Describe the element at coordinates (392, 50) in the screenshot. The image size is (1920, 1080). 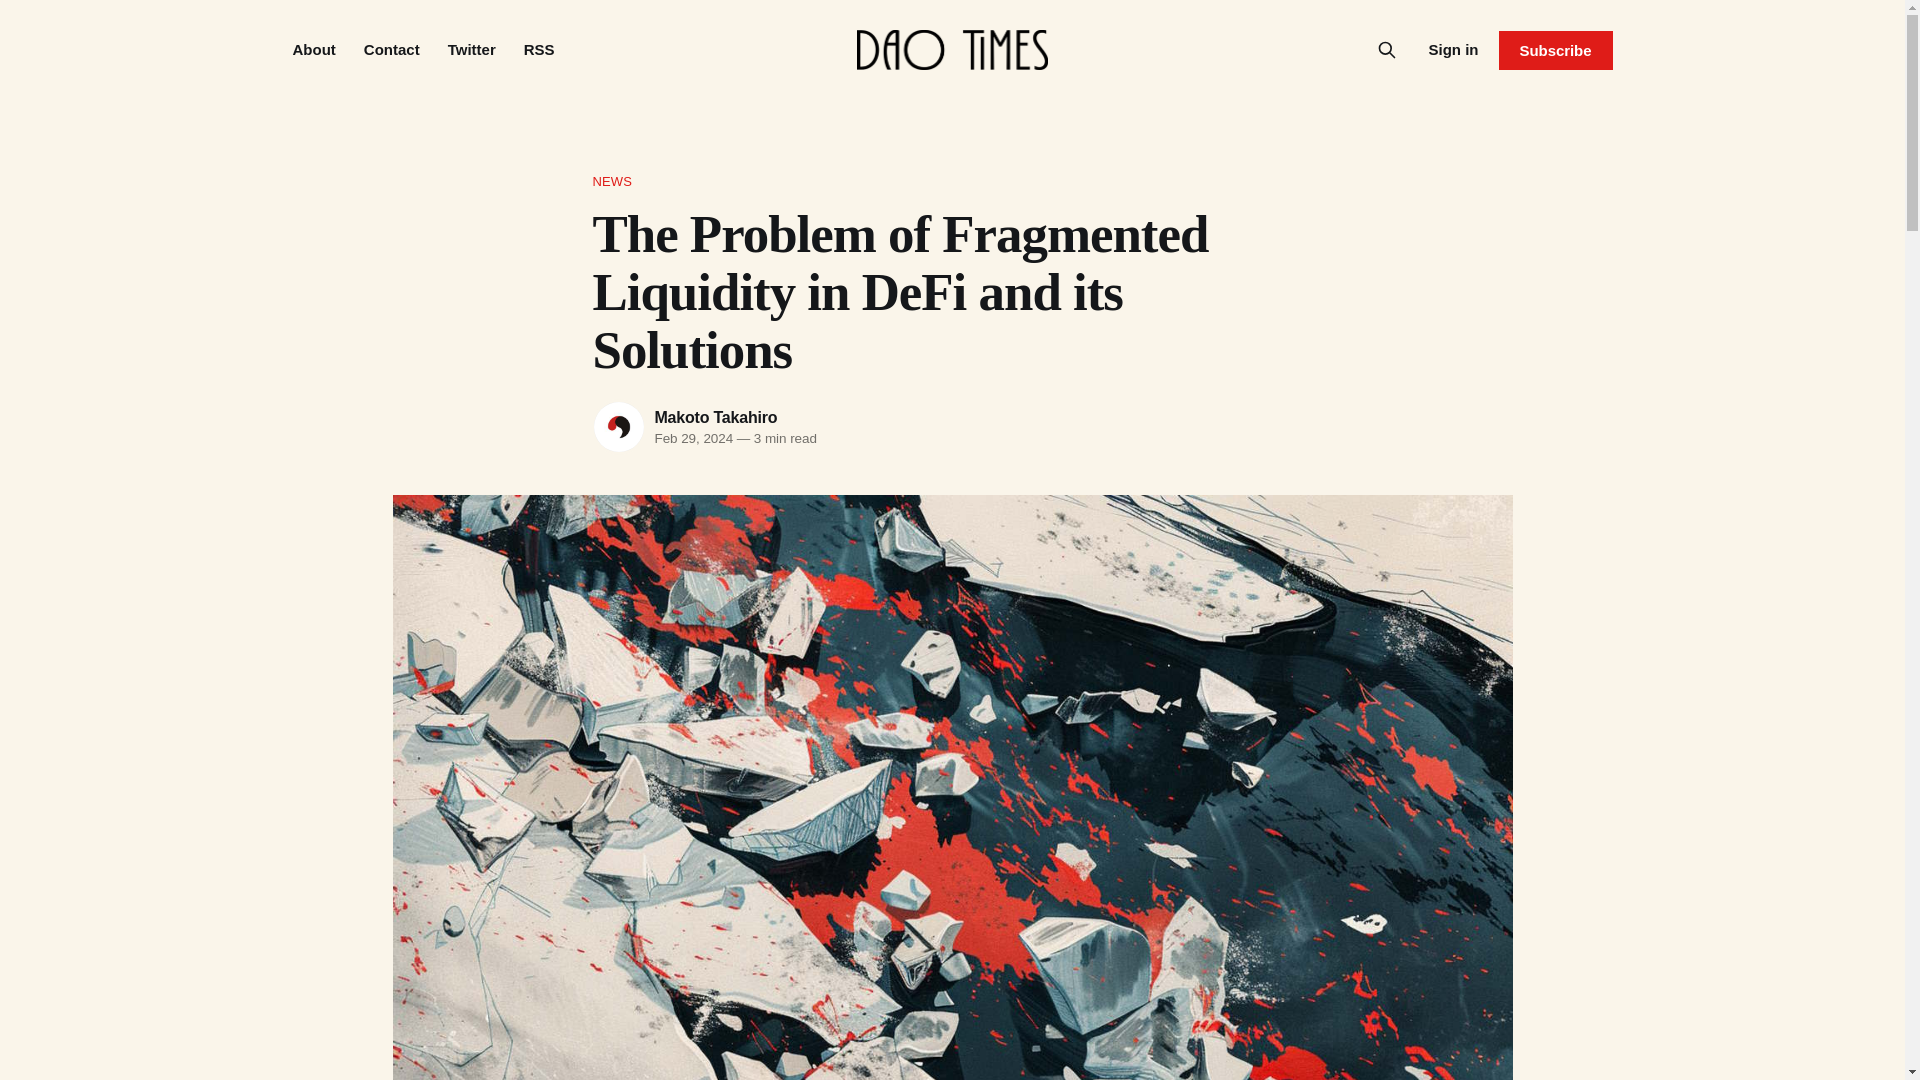
I see `Contact` at that location.